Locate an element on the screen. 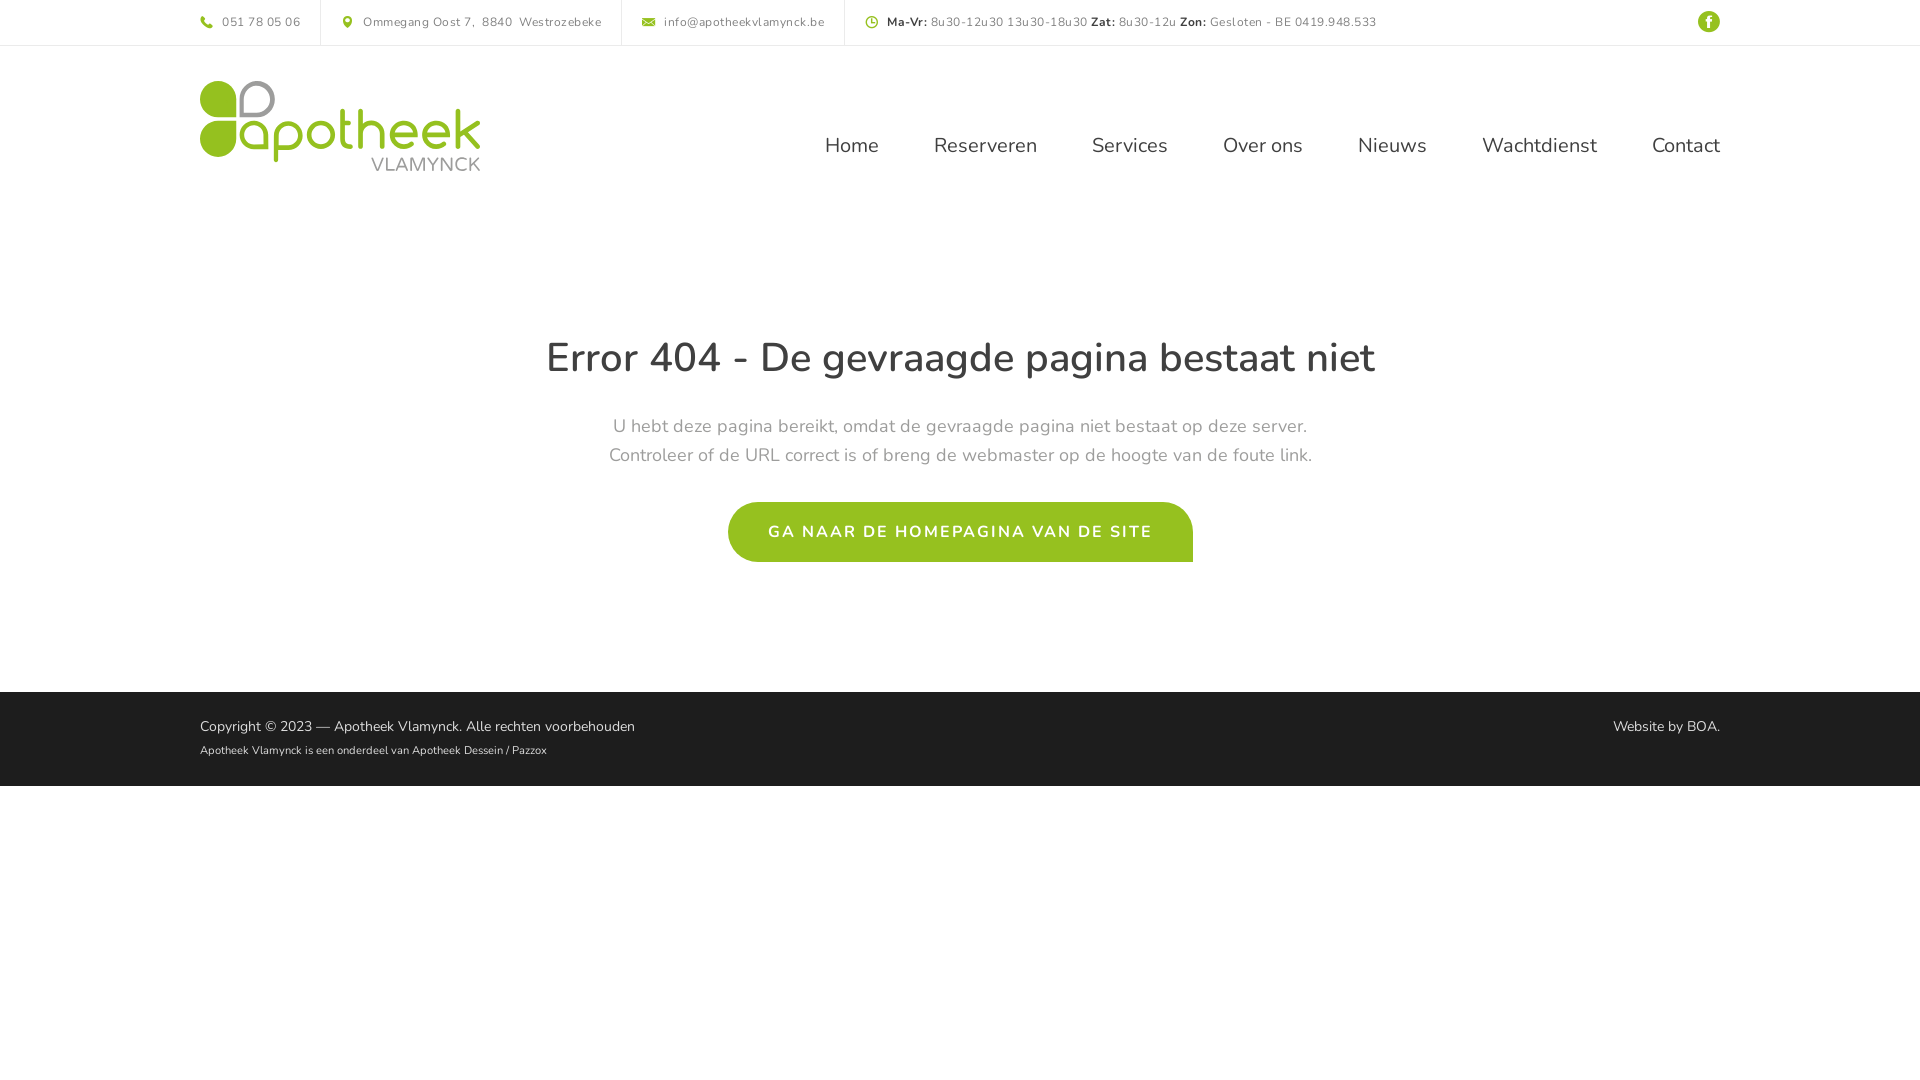 The width and height of the screenshot is (1920, 1080). BOA. is located at coordinates (1704, 726).